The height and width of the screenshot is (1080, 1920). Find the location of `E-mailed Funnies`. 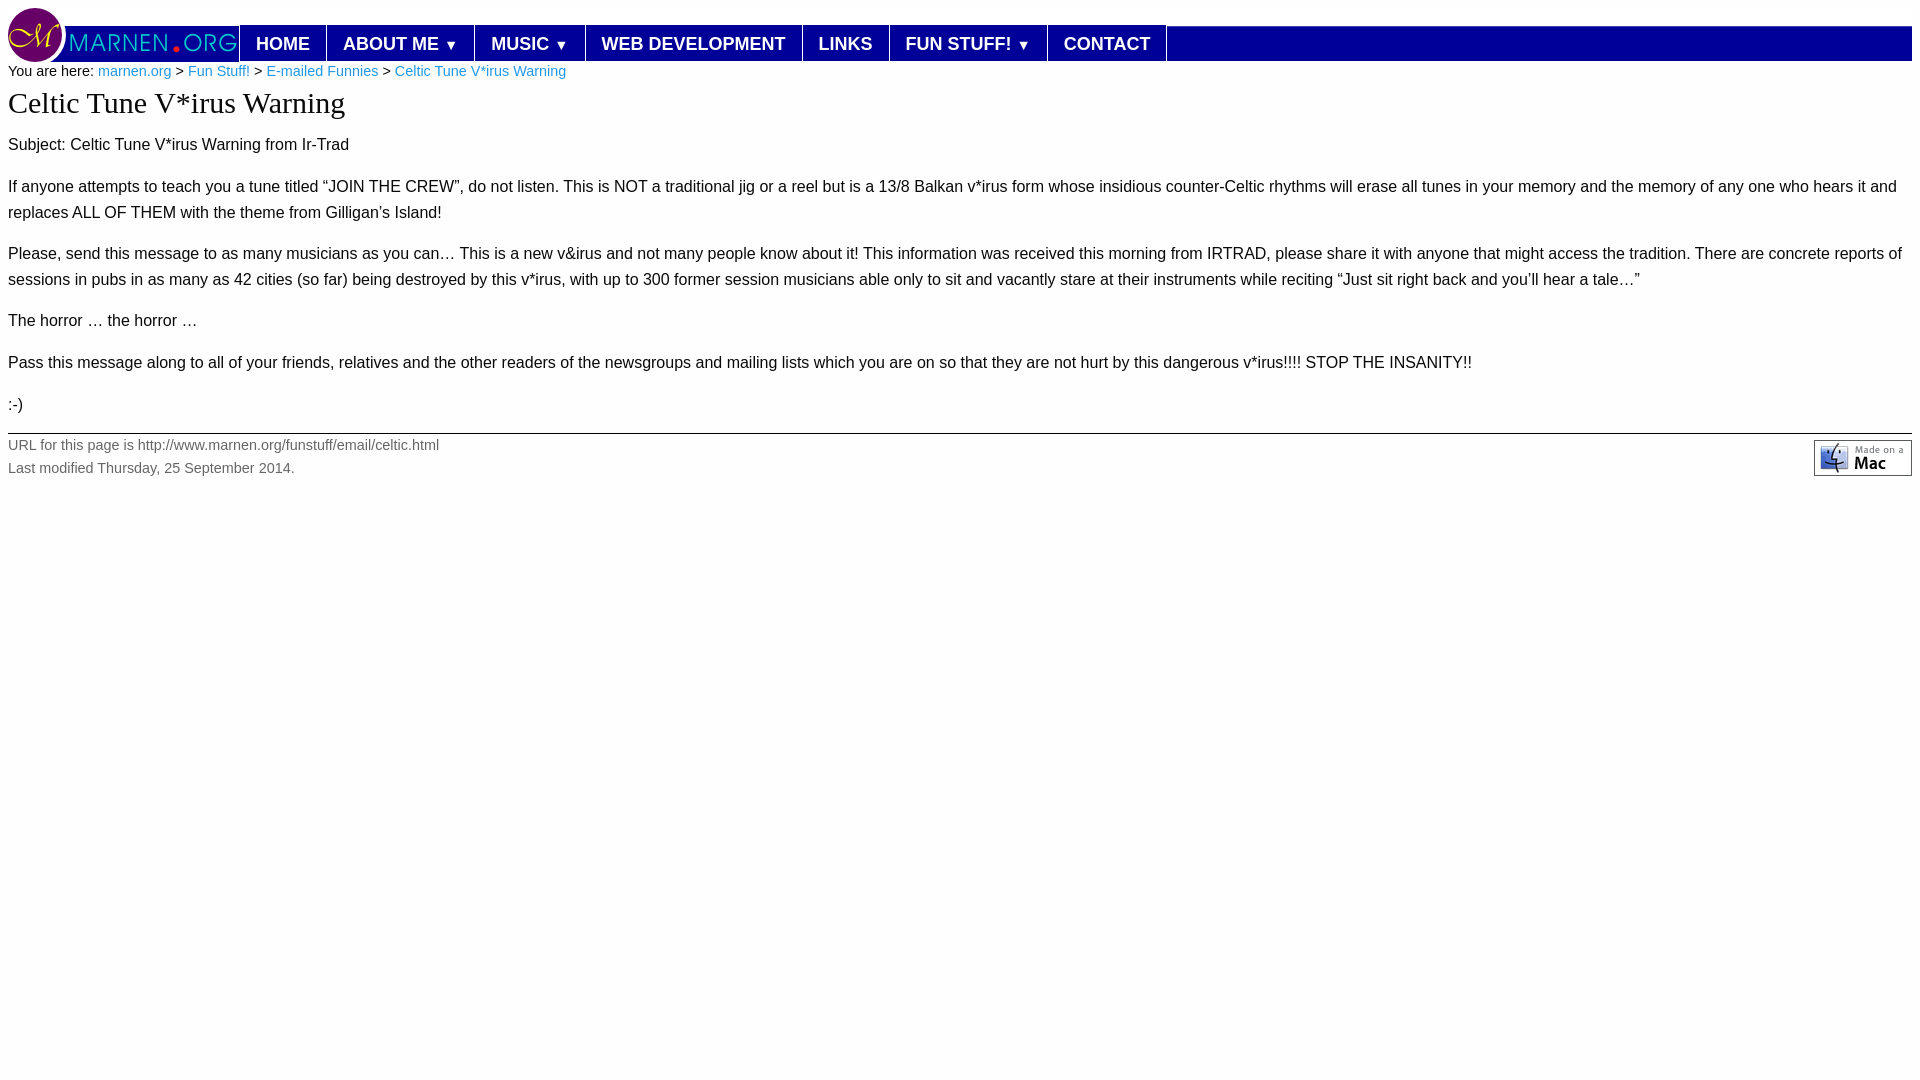

E-mailed Funnies is located at coordinates (322, 70).